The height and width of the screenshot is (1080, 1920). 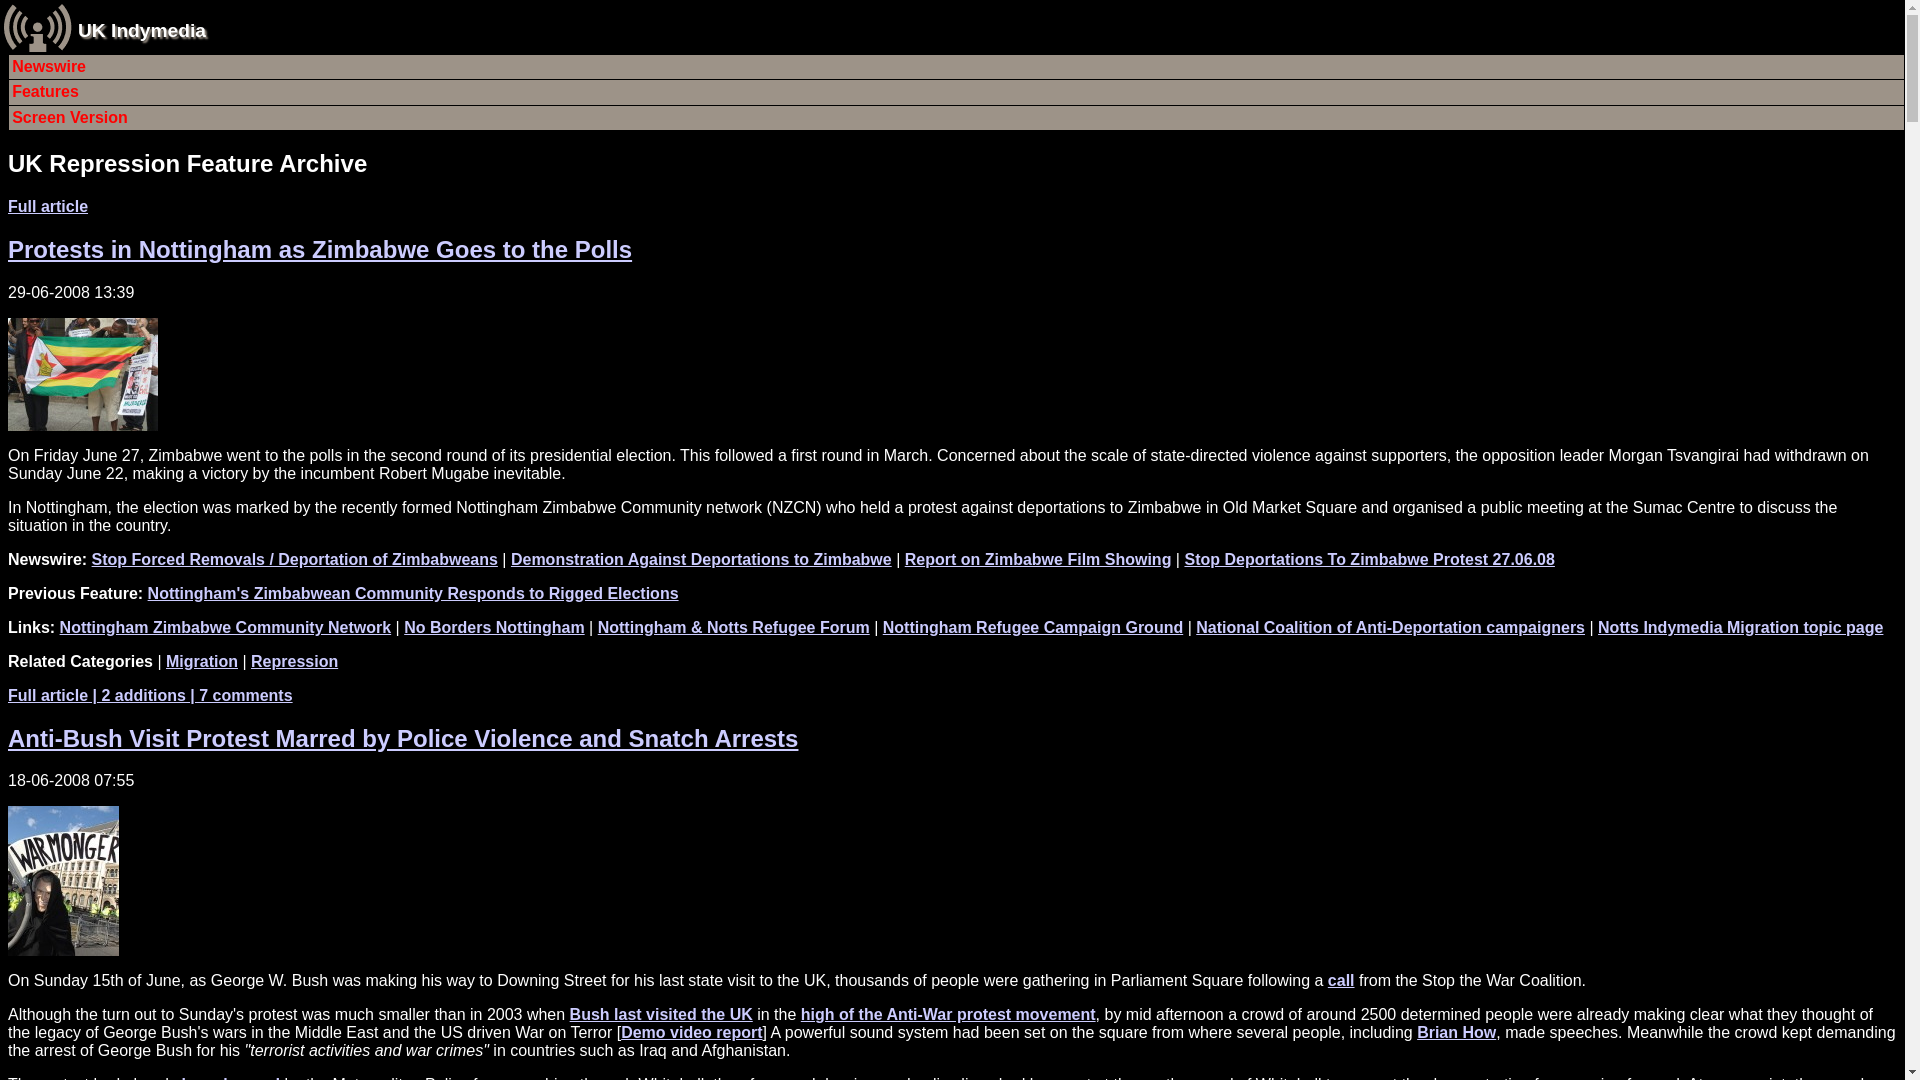 I want to click on call, so click(x=1342, y=980).